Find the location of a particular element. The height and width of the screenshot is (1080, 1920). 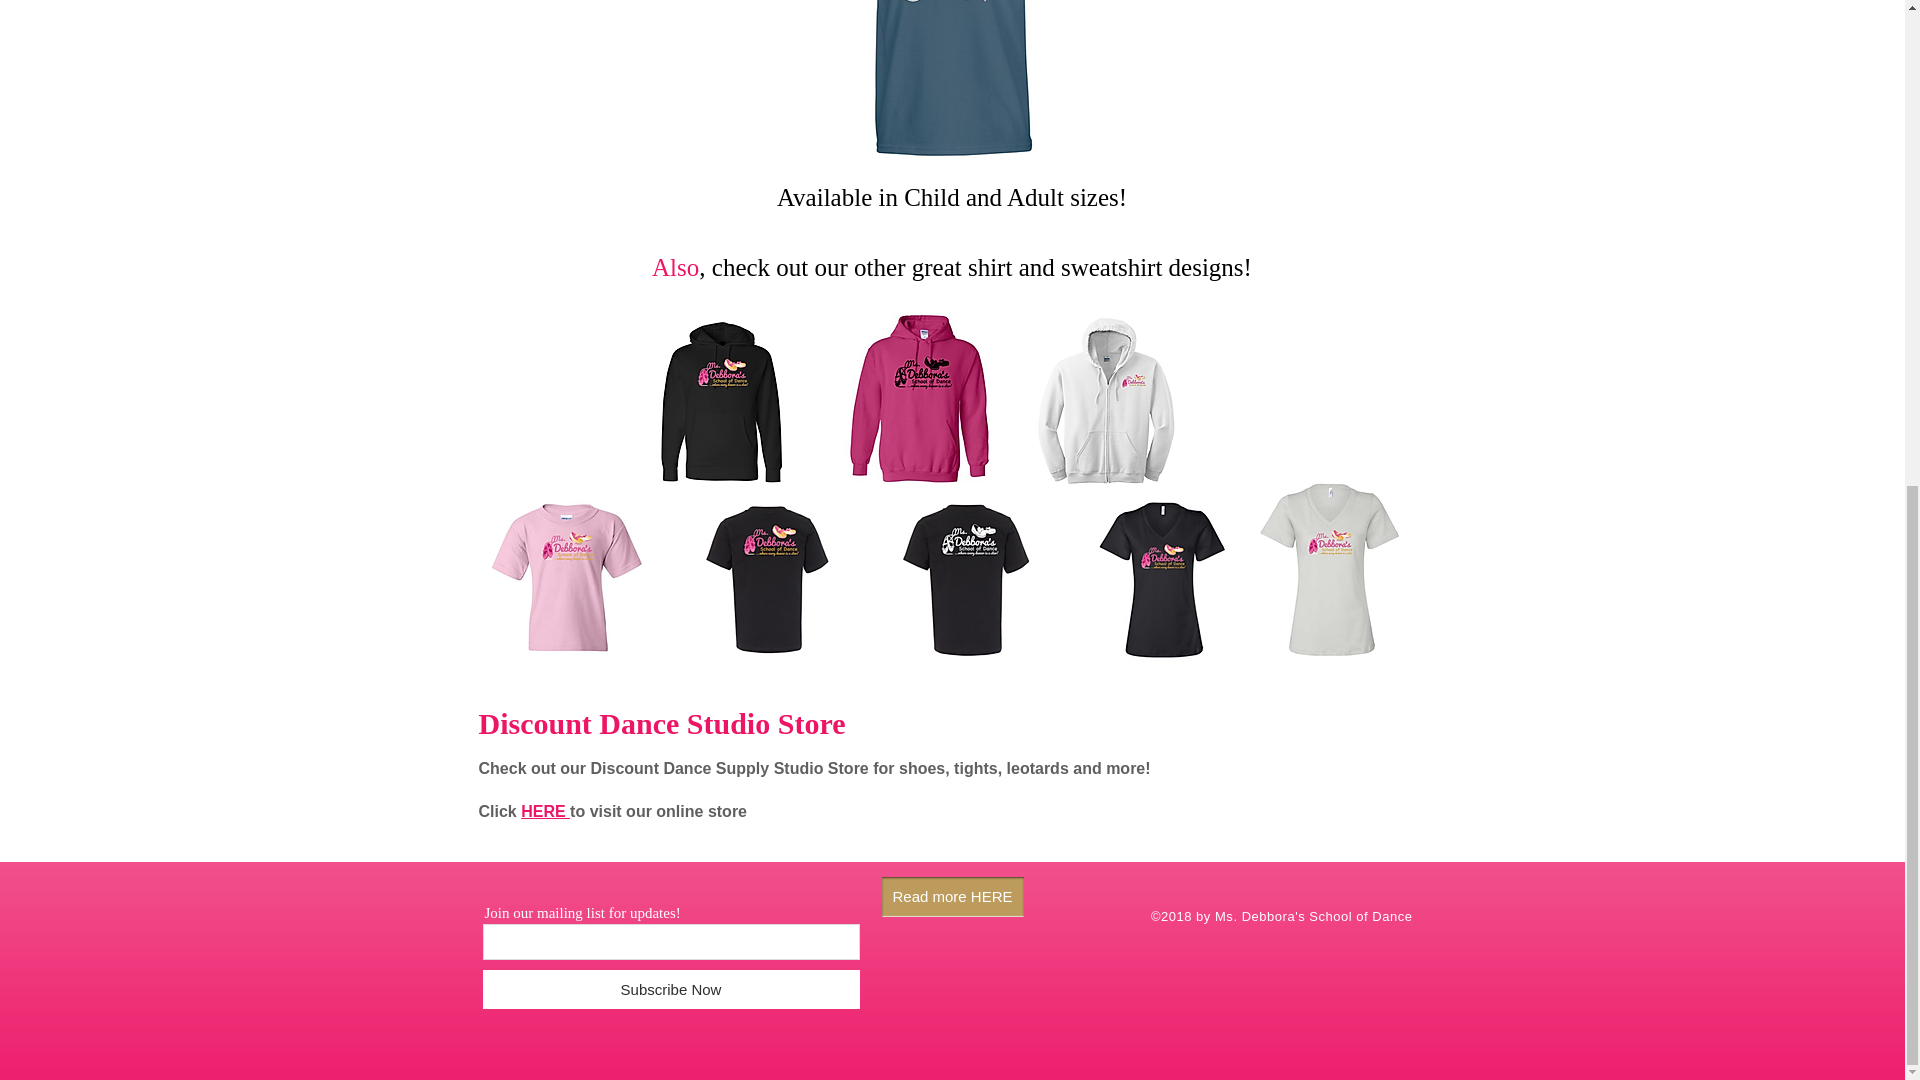

HERE is located at coordinates (545, 811).